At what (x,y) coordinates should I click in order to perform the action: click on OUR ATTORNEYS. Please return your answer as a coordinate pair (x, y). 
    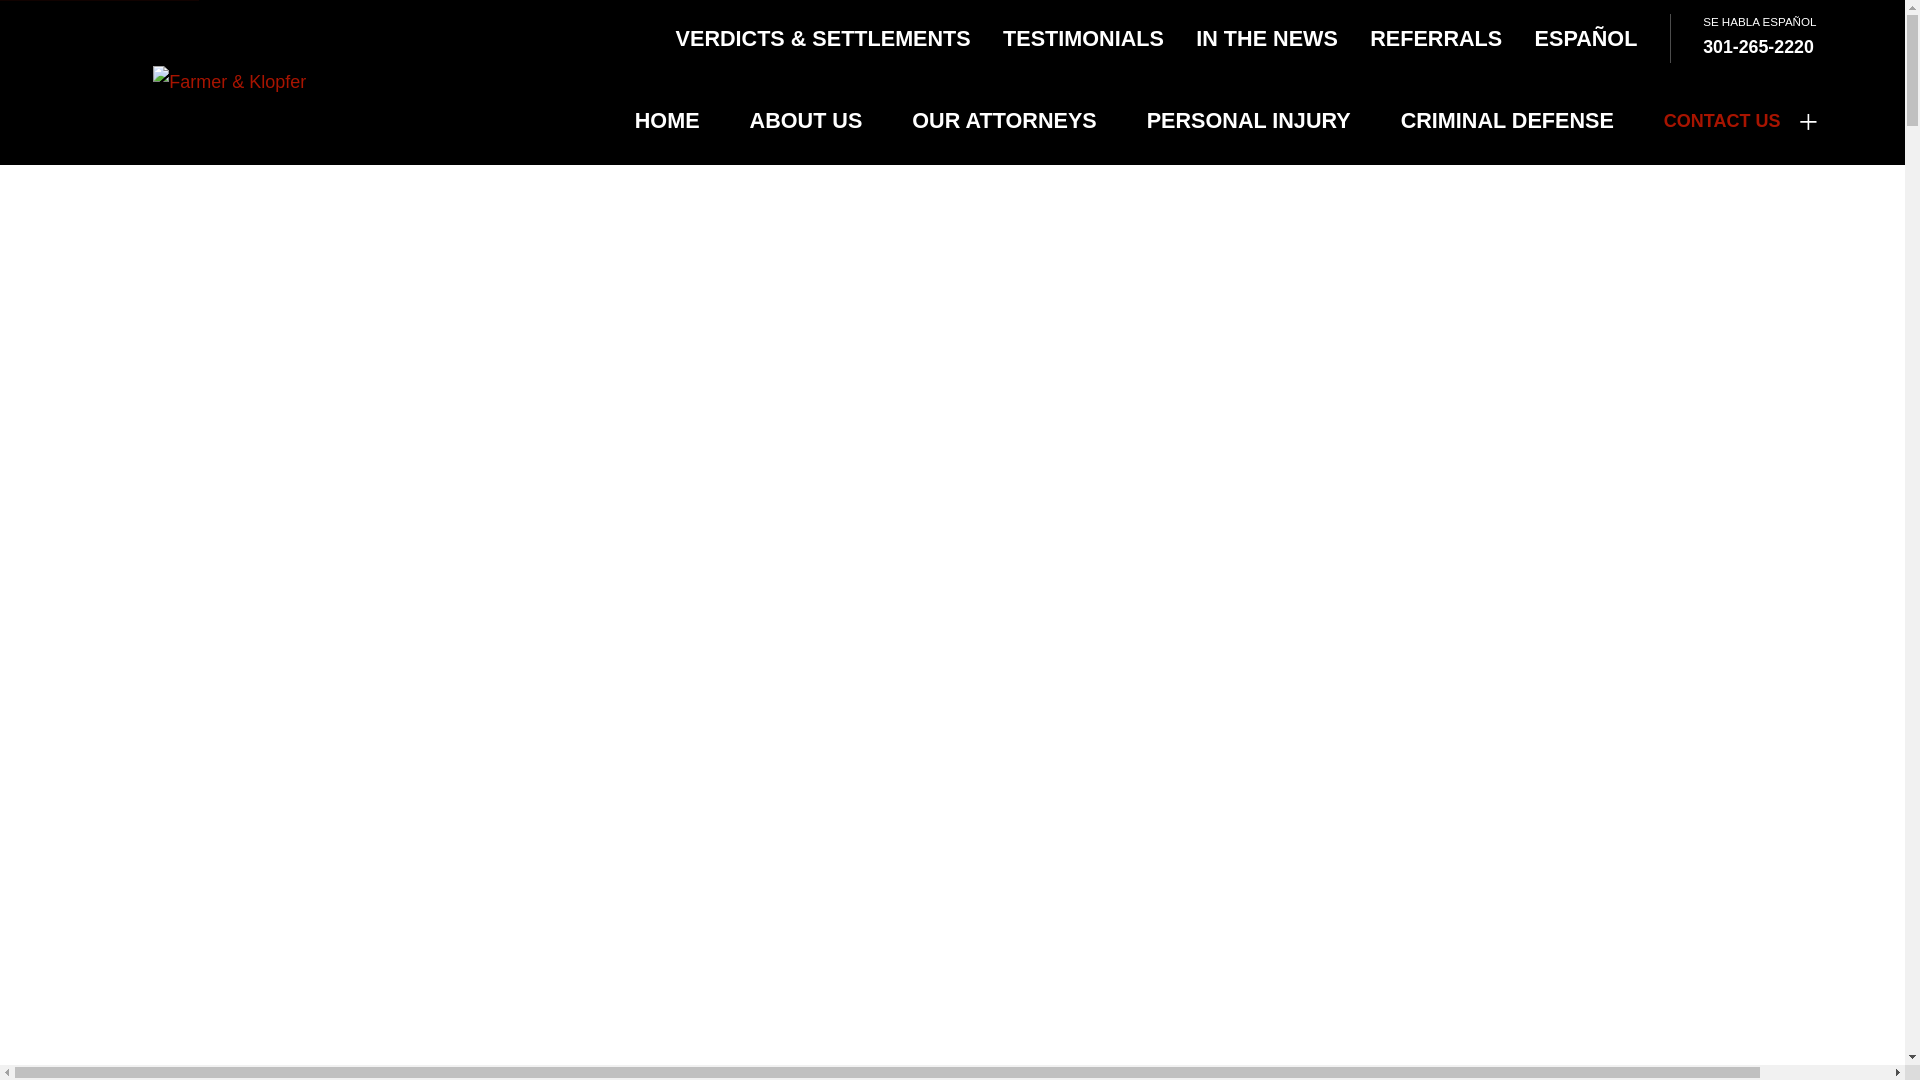
    Looking at the image, I should click on (1004, 120).